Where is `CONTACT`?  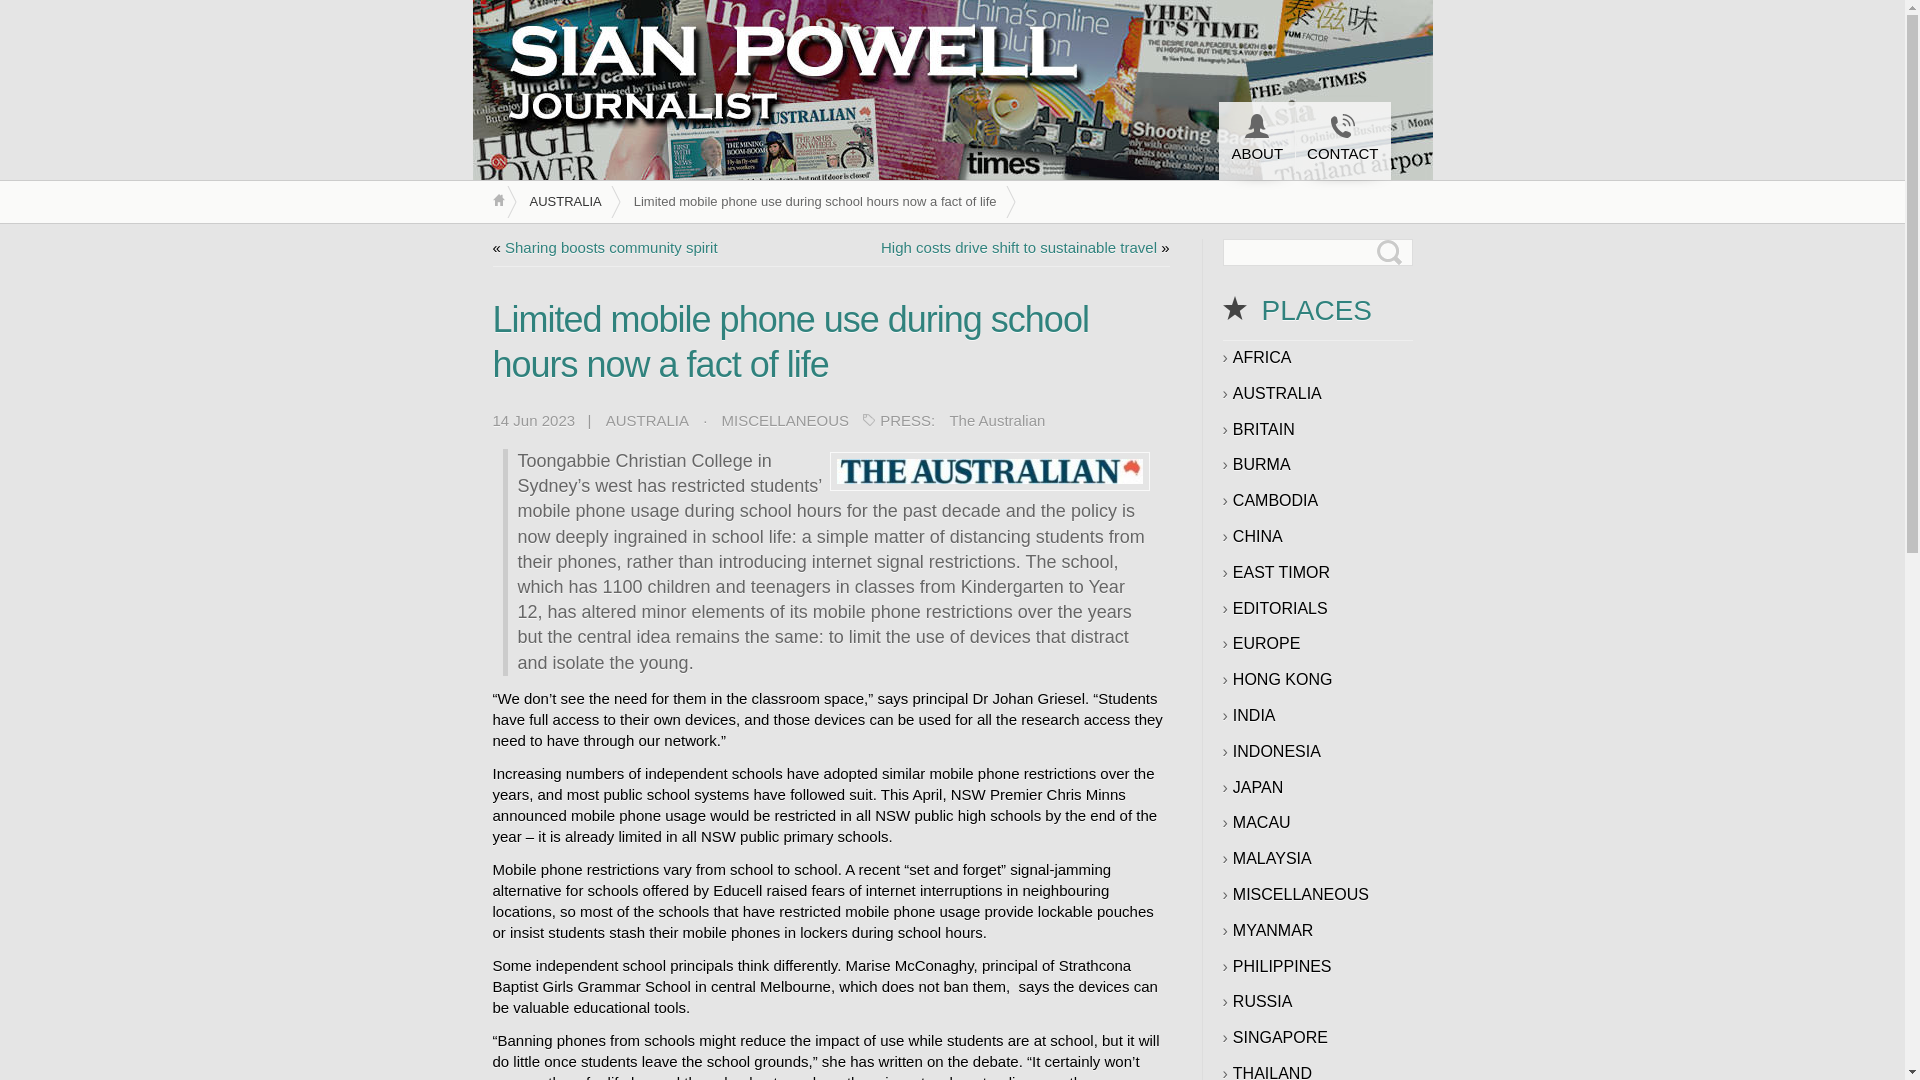 CONTACT is located at coordinates (1342, 140).